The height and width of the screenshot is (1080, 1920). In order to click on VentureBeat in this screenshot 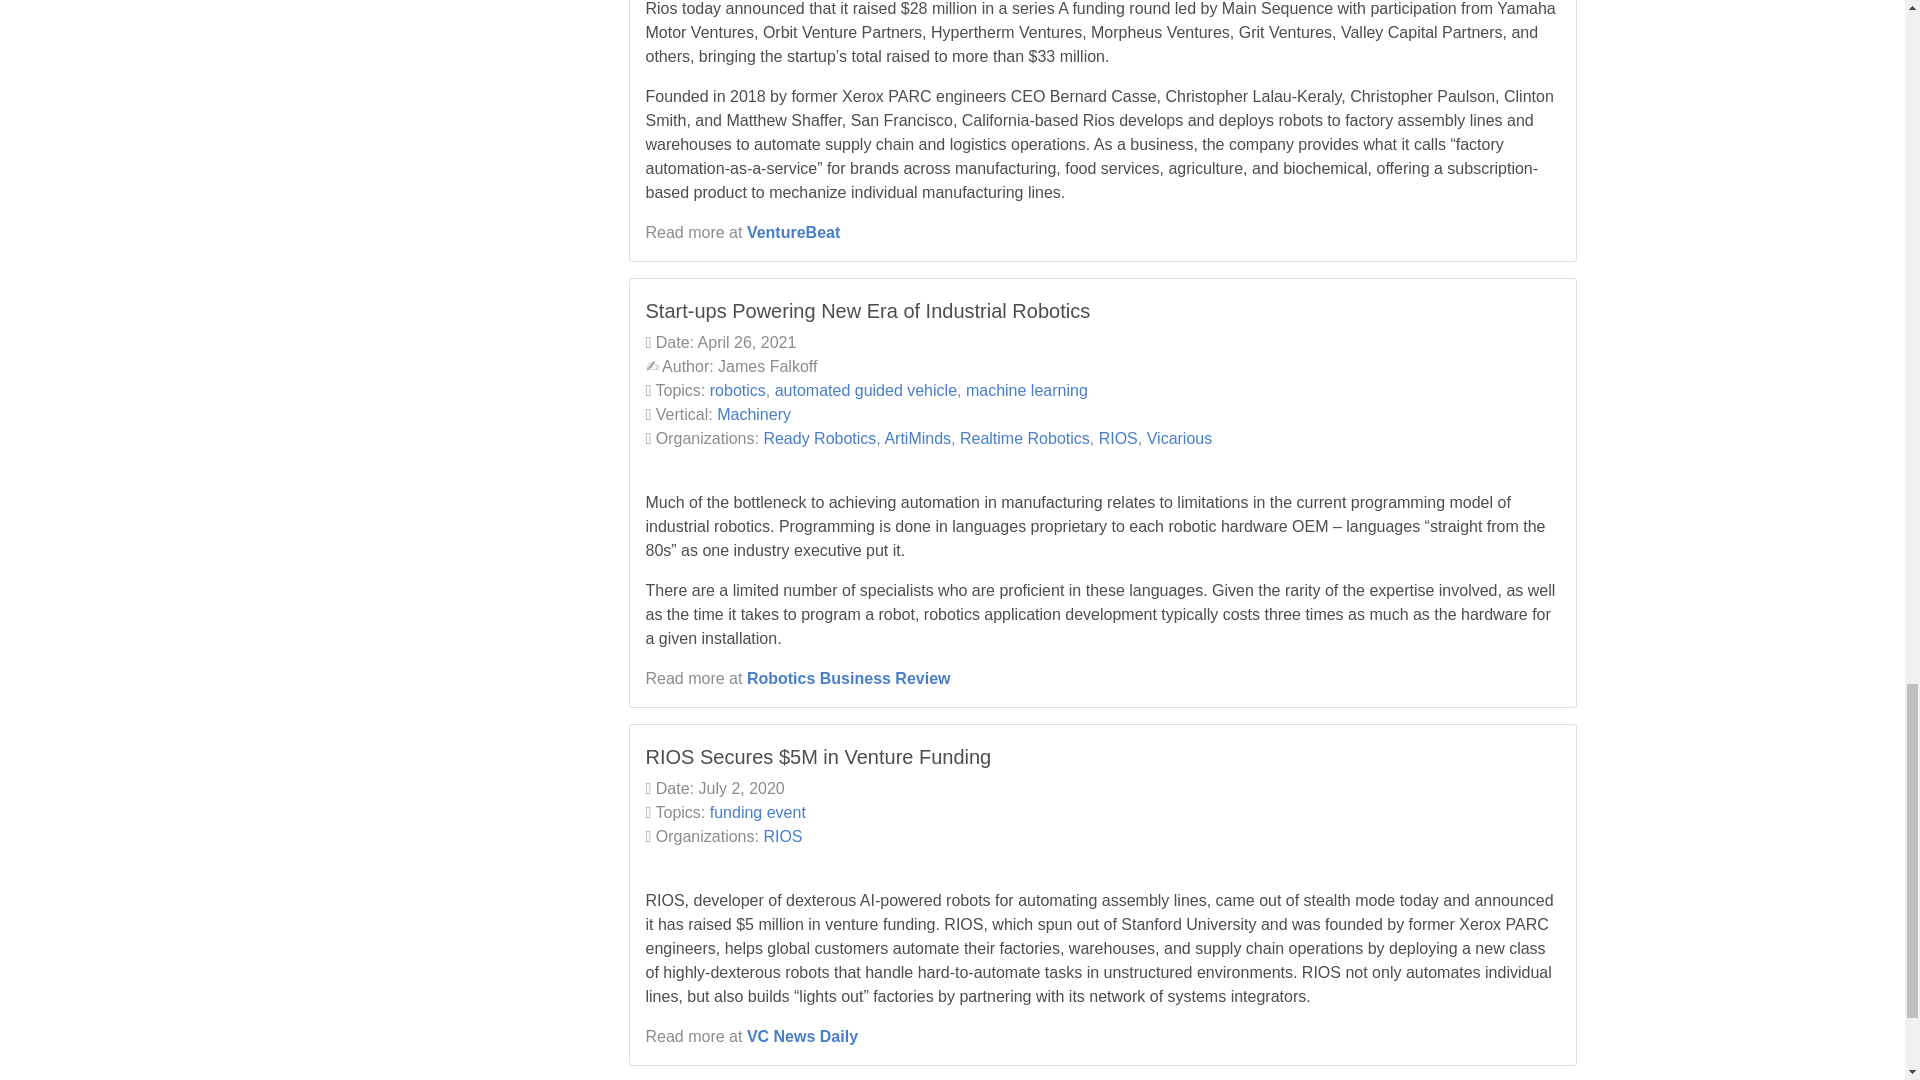, I will do `click(793, 232)`.